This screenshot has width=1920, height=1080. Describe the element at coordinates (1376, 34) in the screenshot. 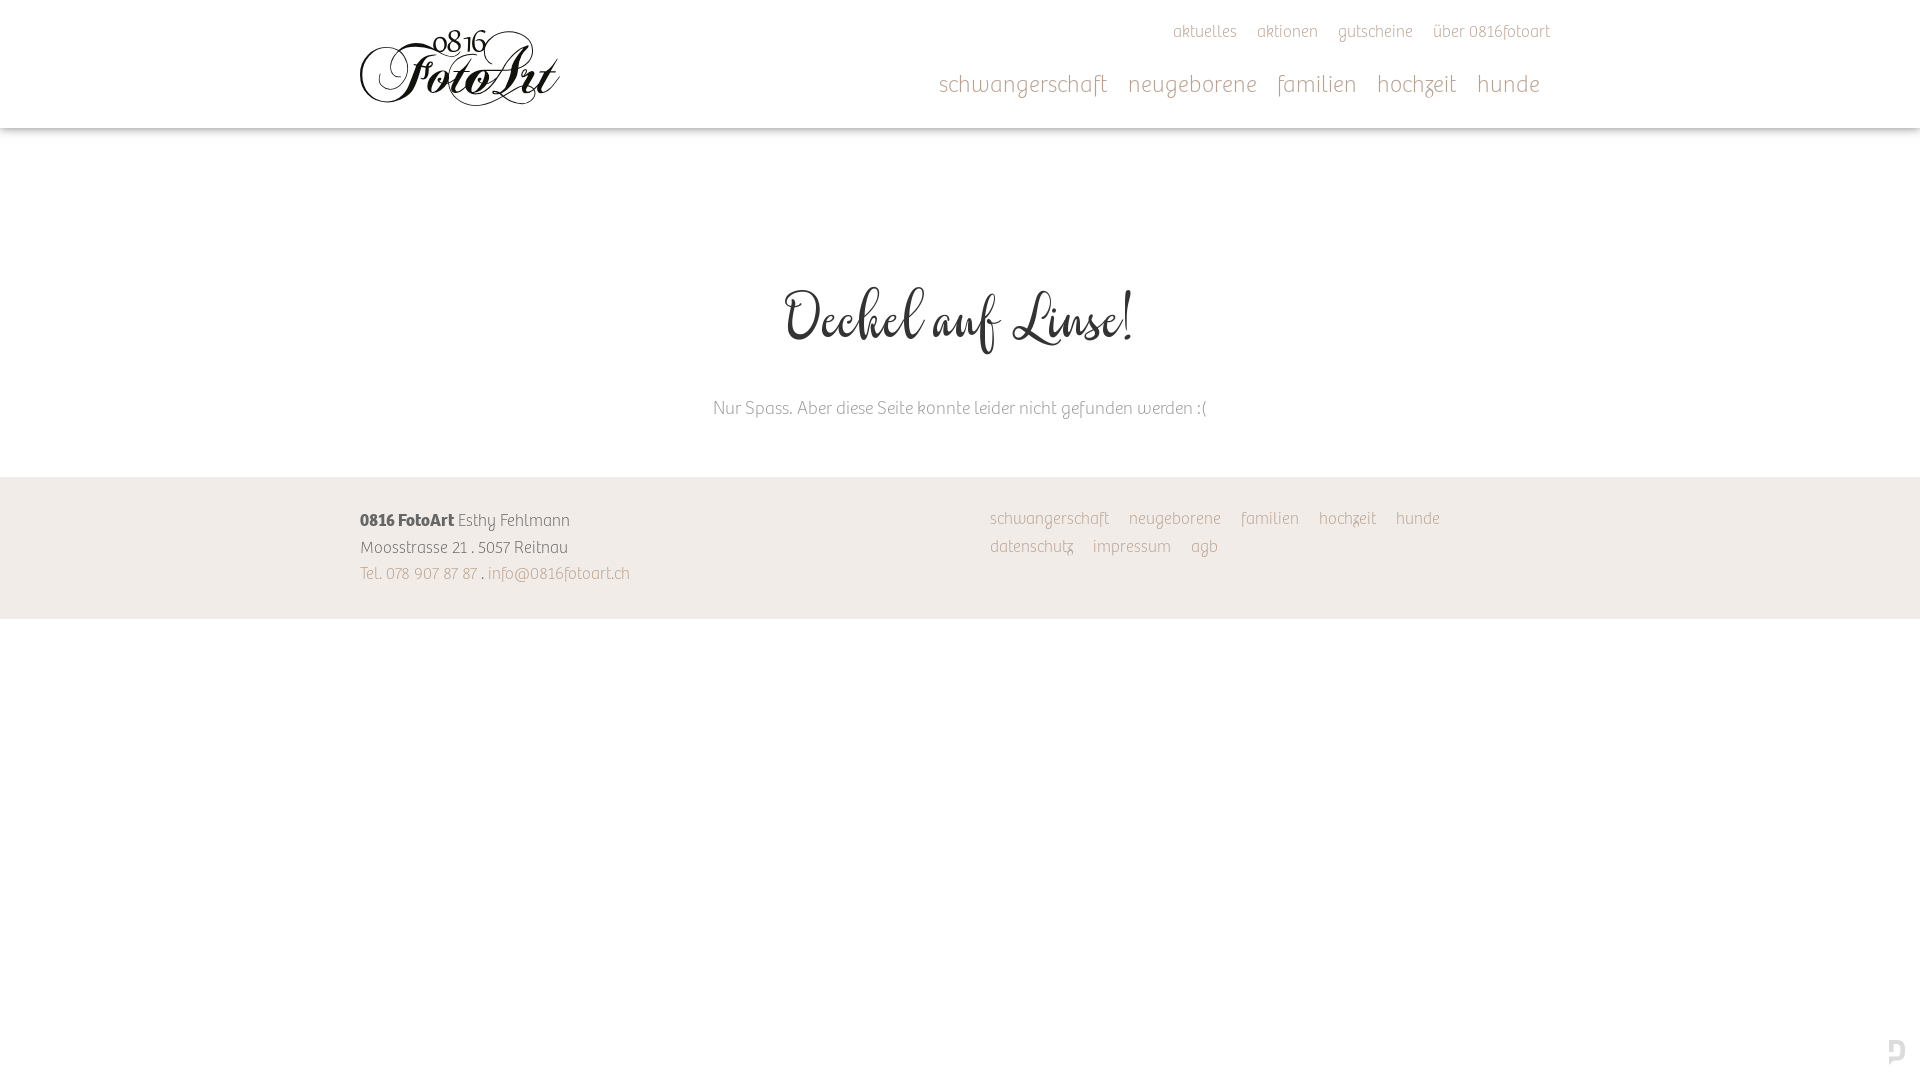

I see `gutscheine` at that location.